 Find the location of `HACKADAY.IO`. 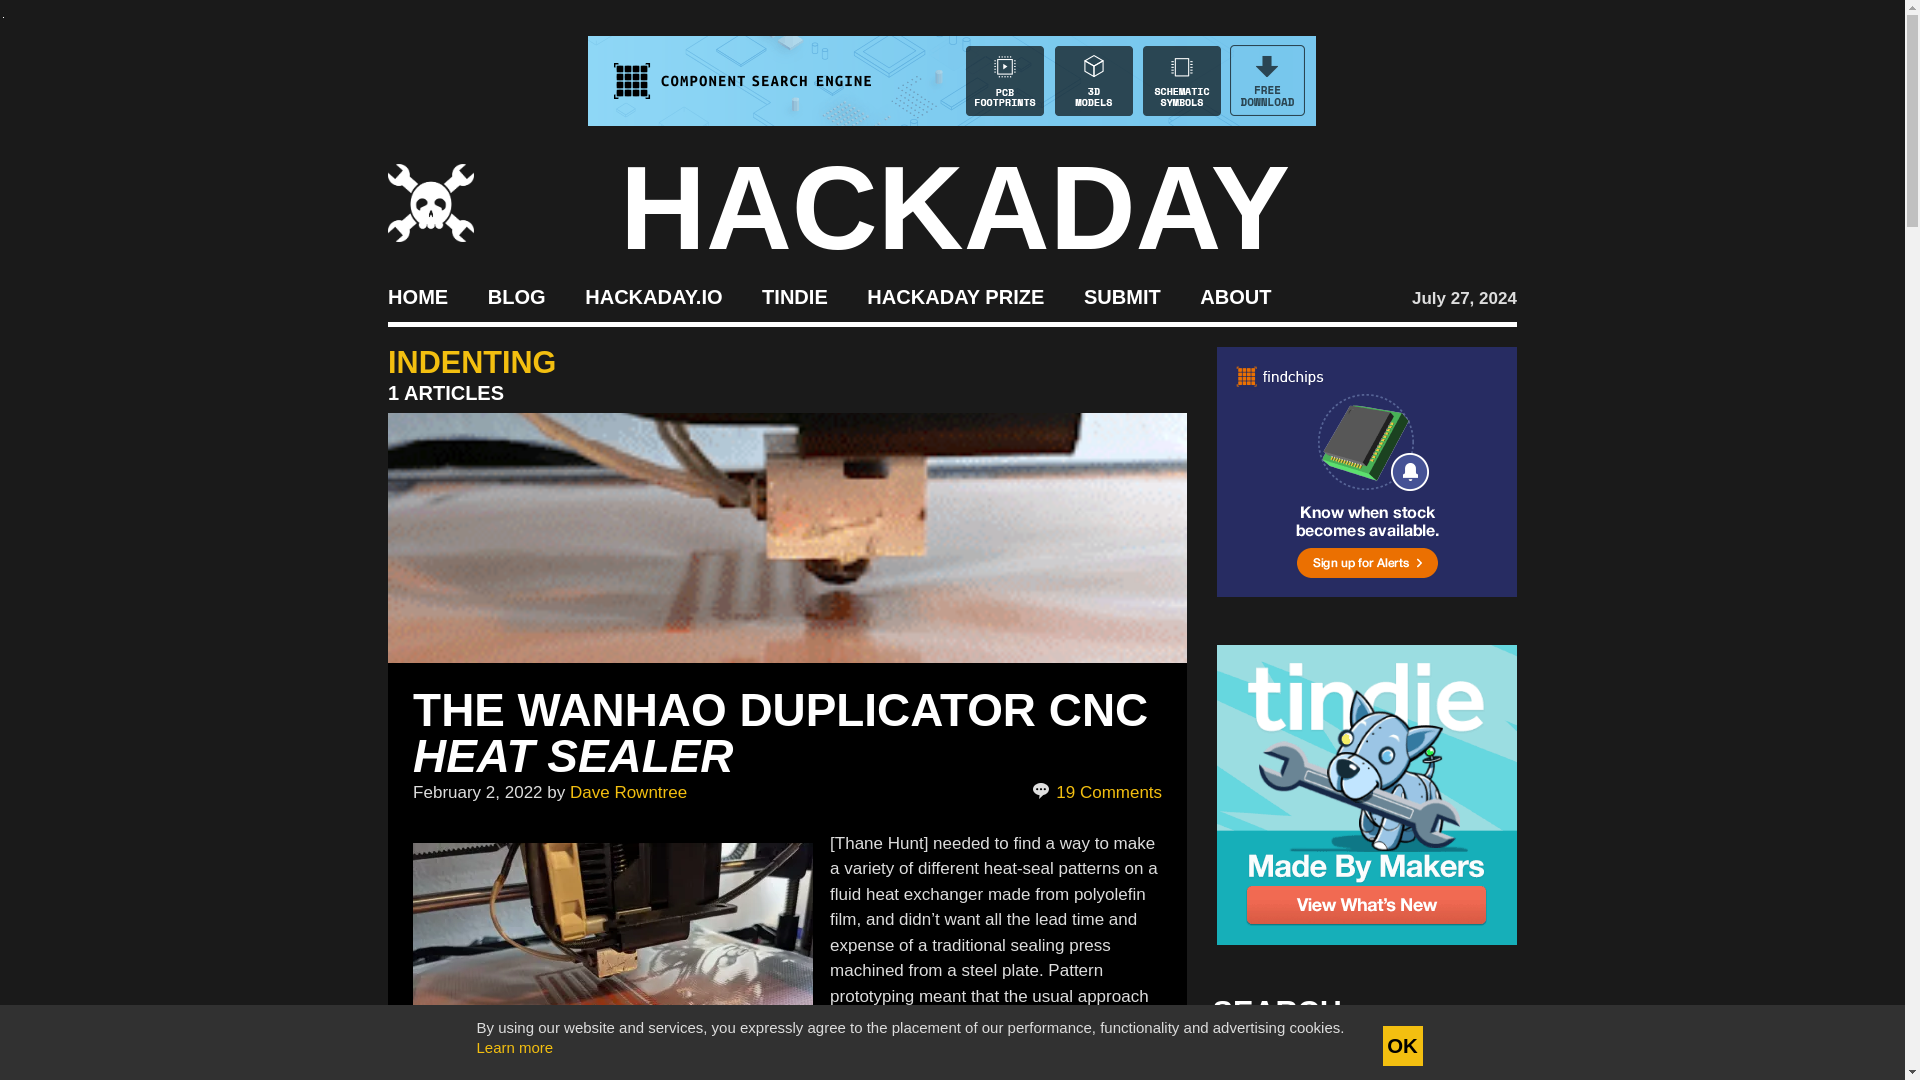

HACKADAY.IO is located at coordinates (653, 296).